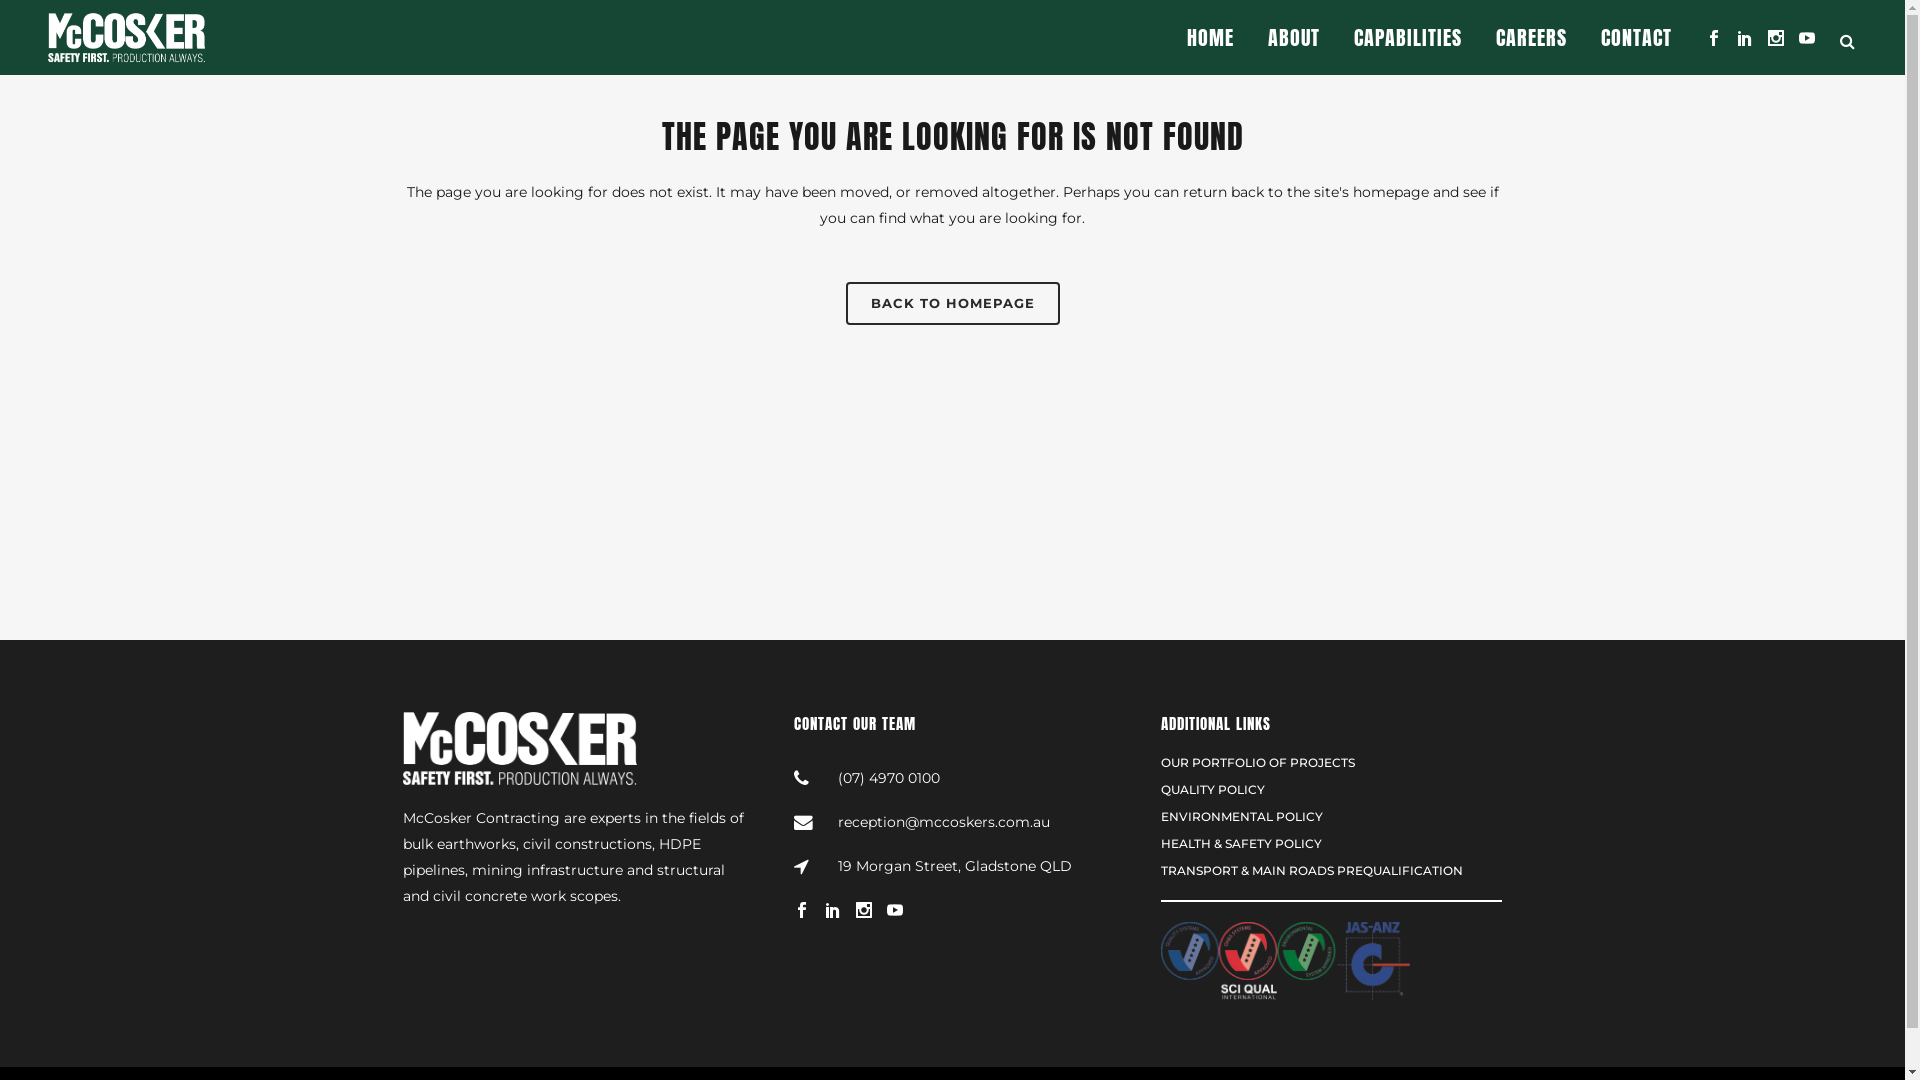 Image resolution: width=1920 pixels, height=1080 pixels. Describe the element at coordinates (1332, 871) in the screenshot. I see `TRANSPORT & MAIN ROADS PREQUALIFICATION` at that location.